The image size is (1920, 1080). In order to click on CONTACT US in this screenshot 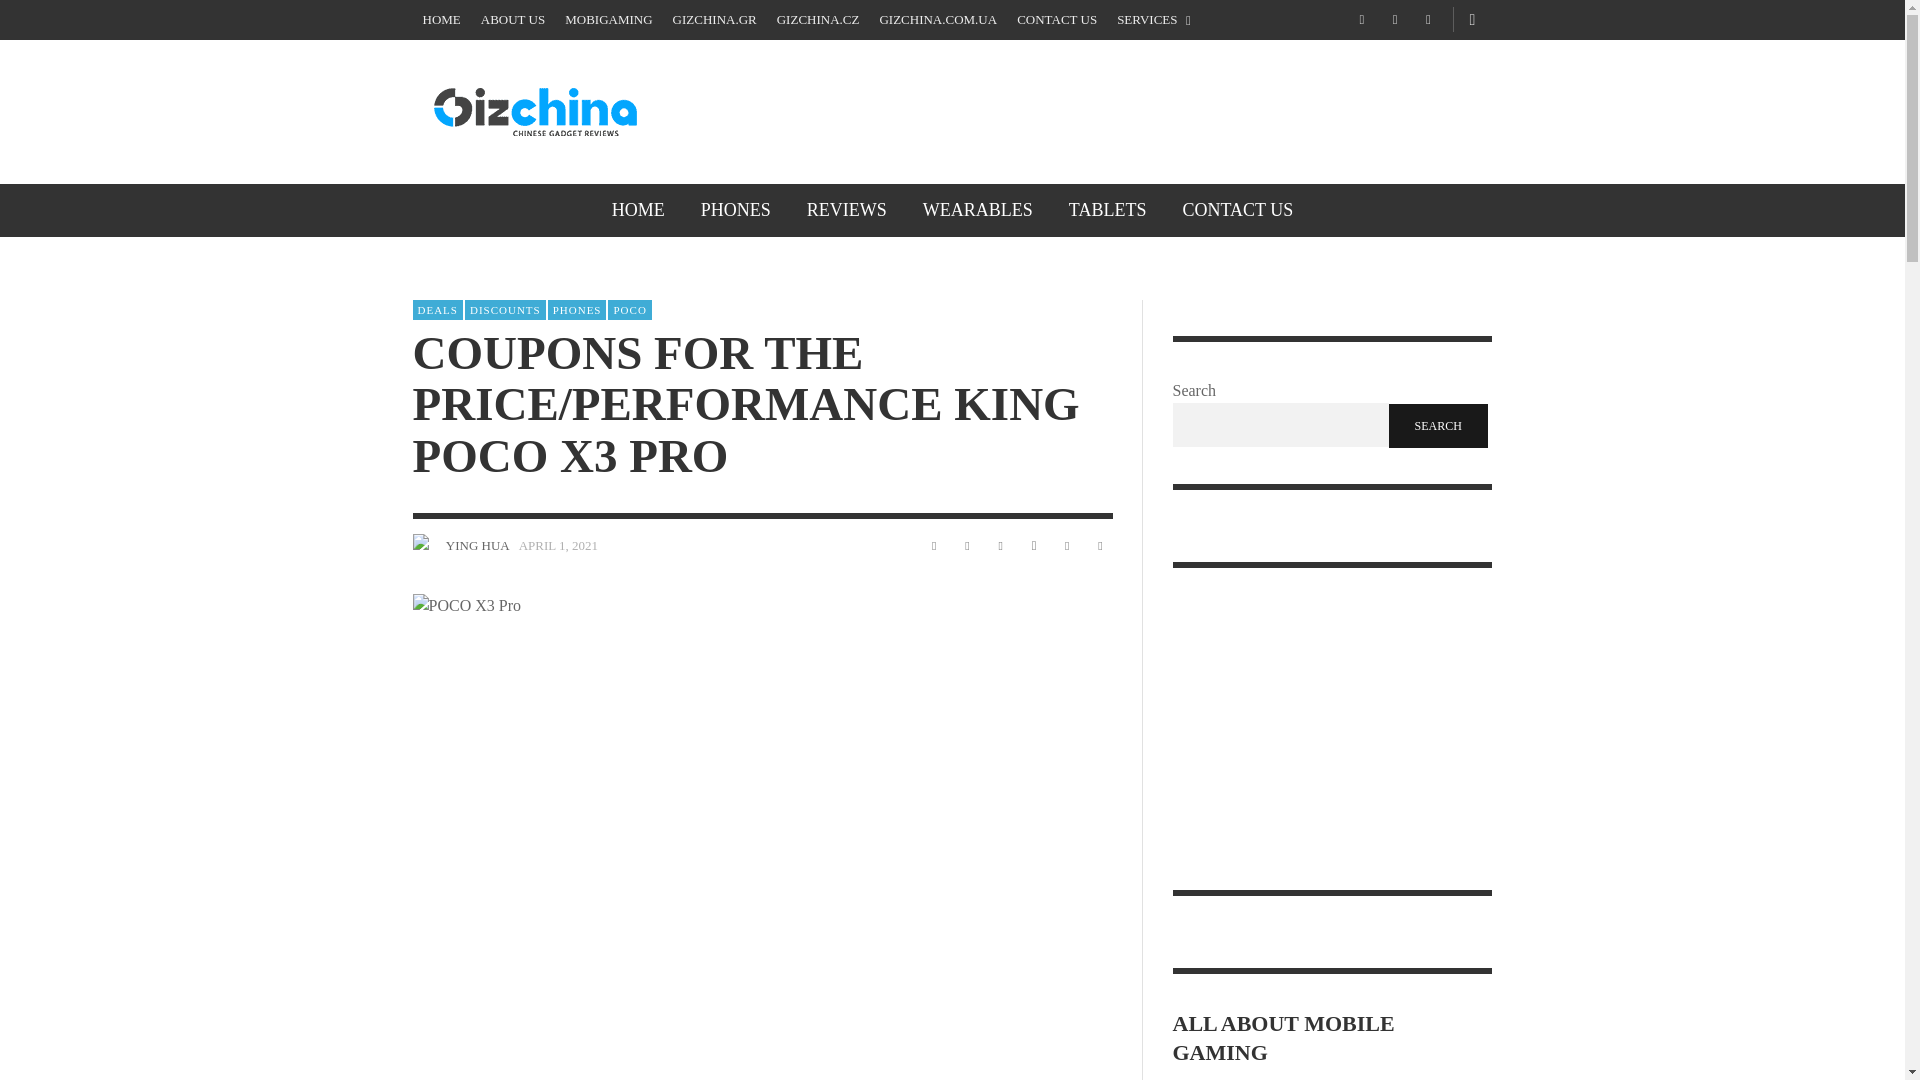, I will do `click(1056, 20)`.